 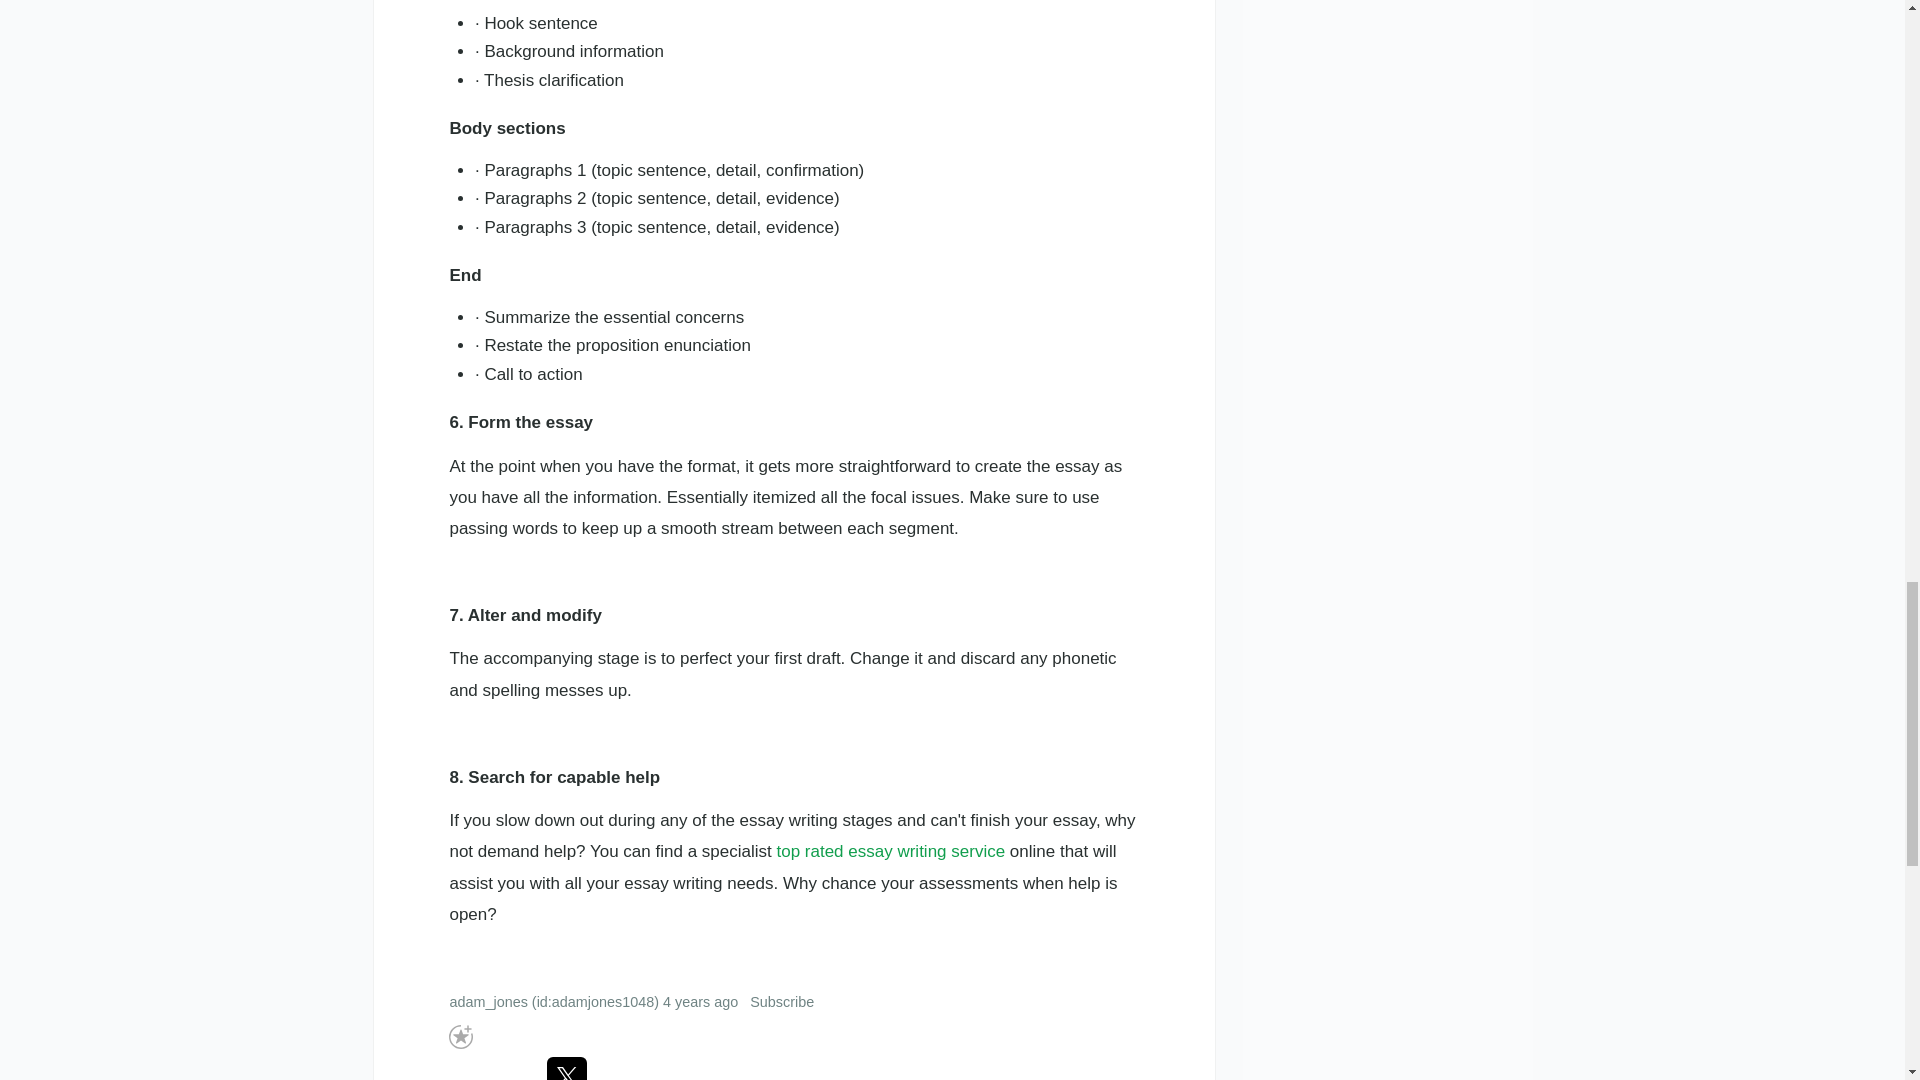 I want to click on 4 years ago, so click(x=700, y=1001).